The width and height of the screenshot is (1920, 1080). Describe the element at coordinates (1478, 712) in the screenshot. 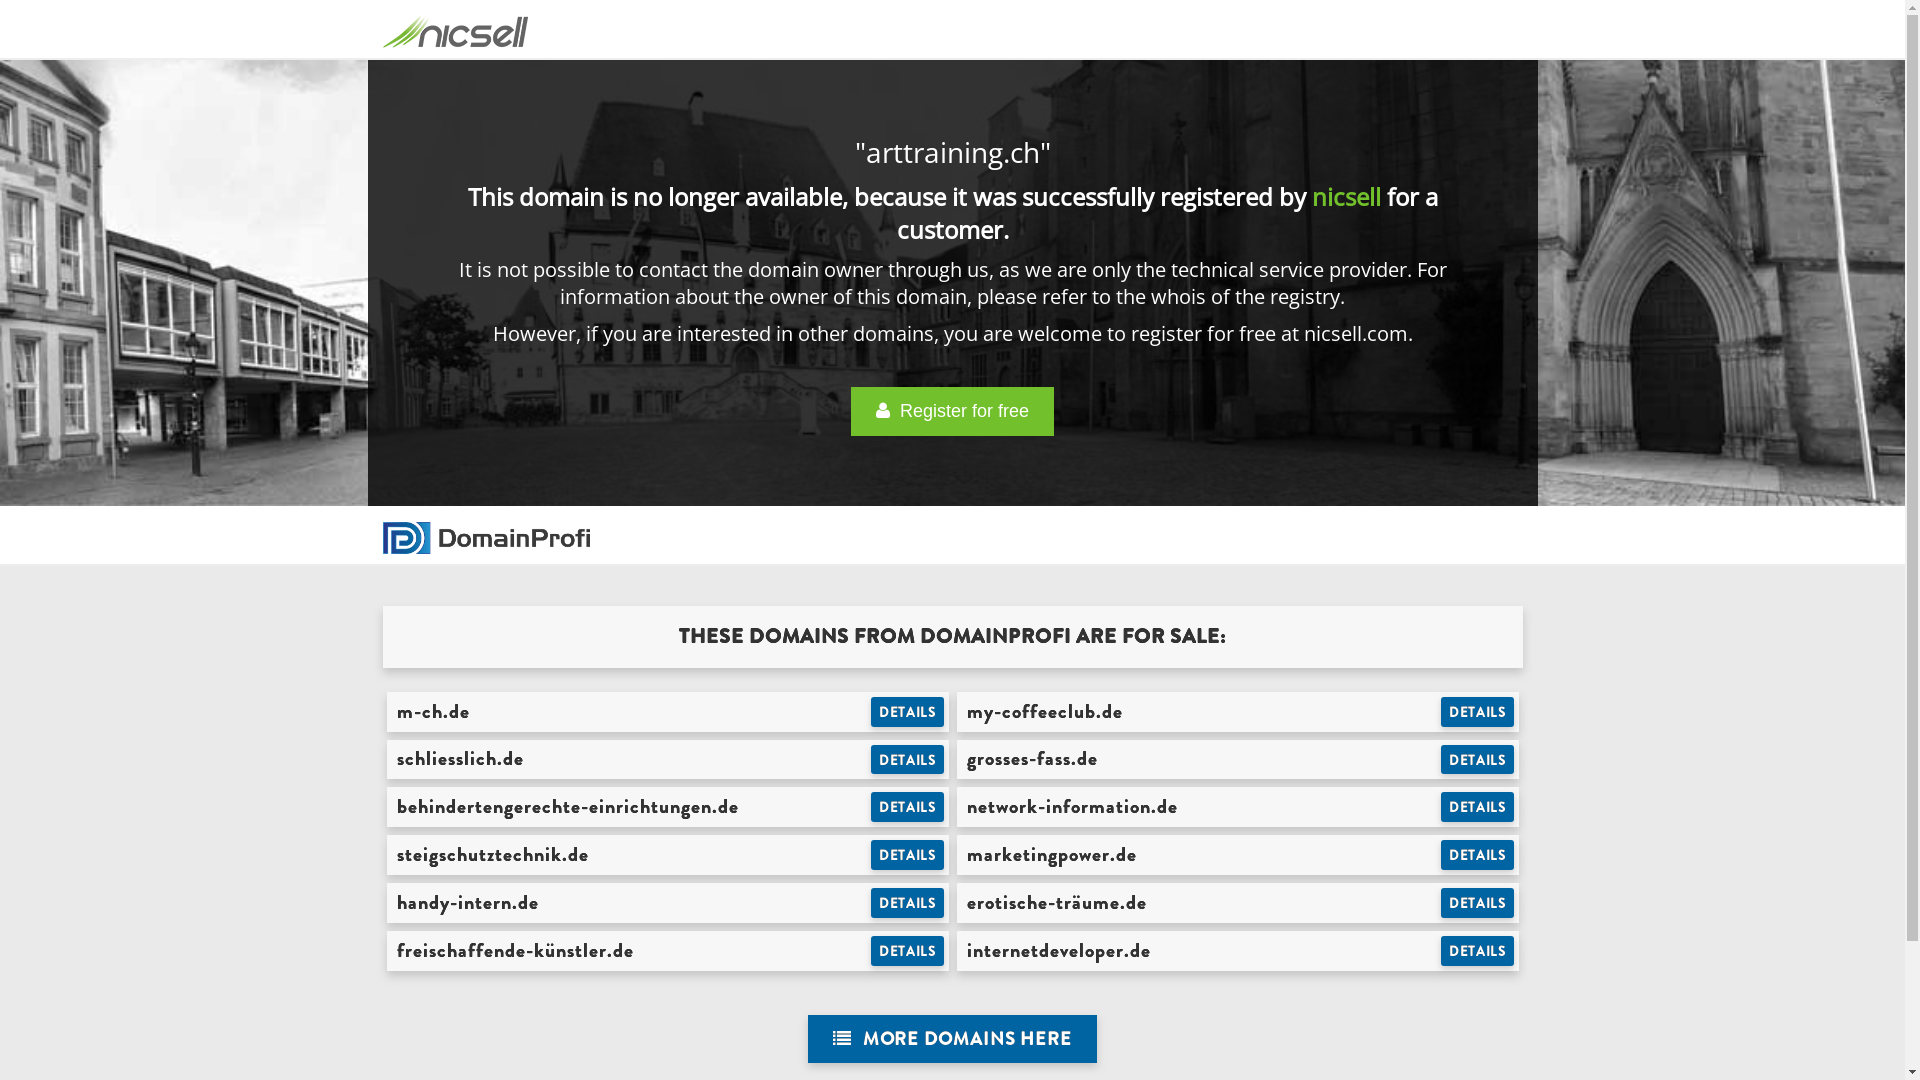

I see `DETAILS` at that location.